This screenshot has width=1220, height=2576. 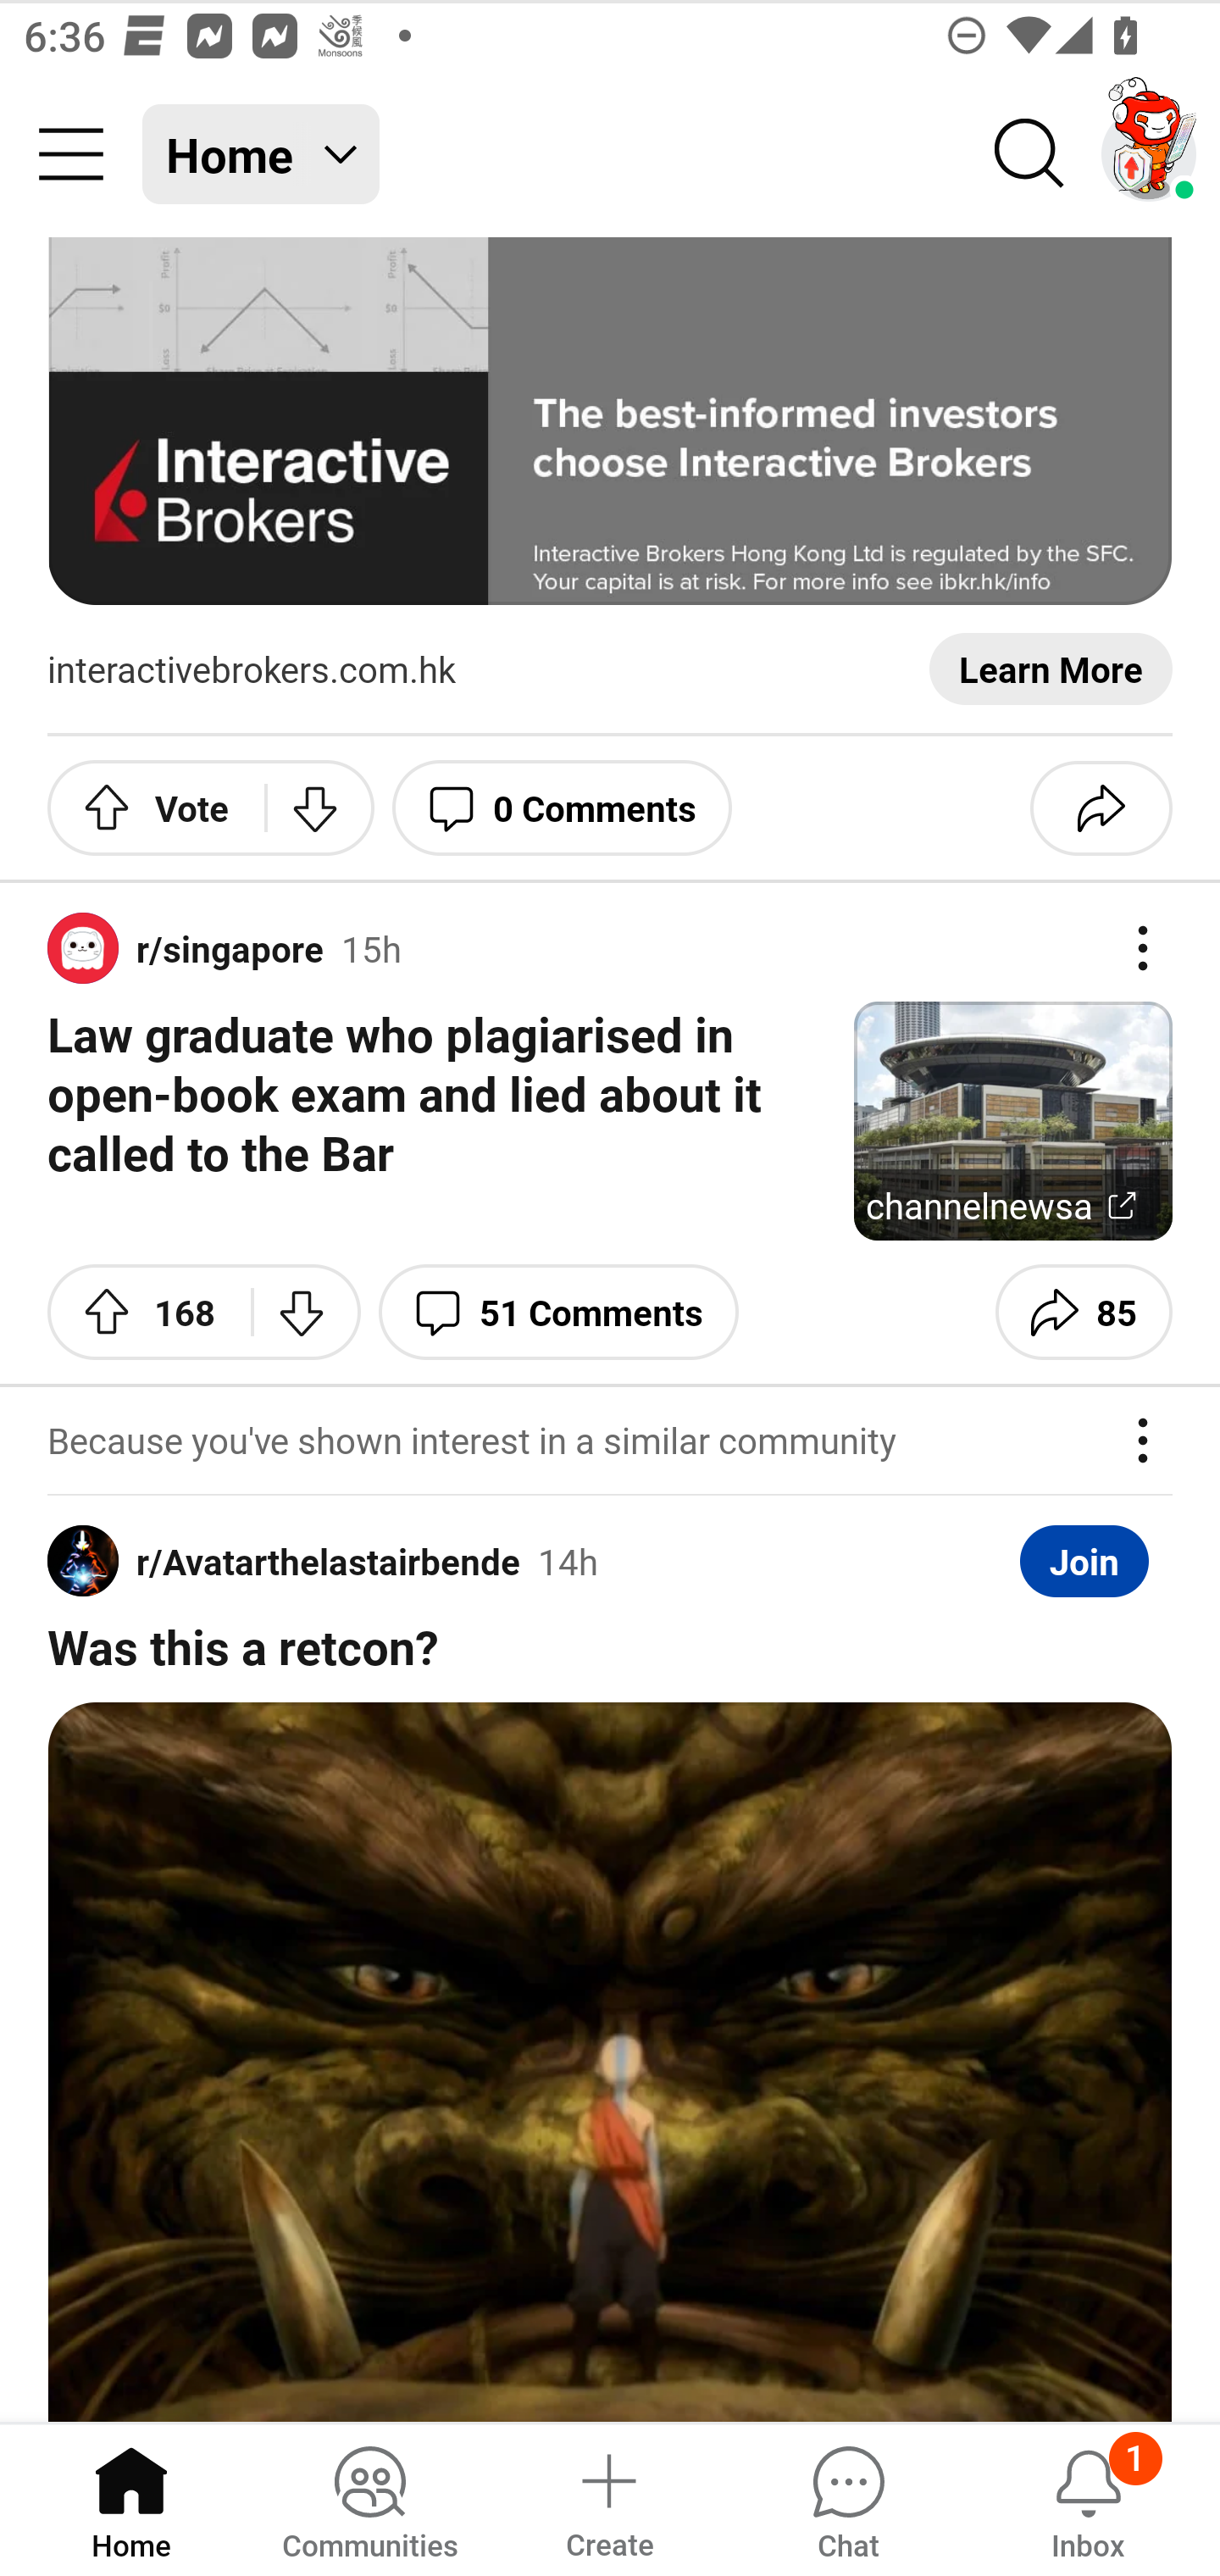 I want to click on Chat, so click(x=848, y=2498).